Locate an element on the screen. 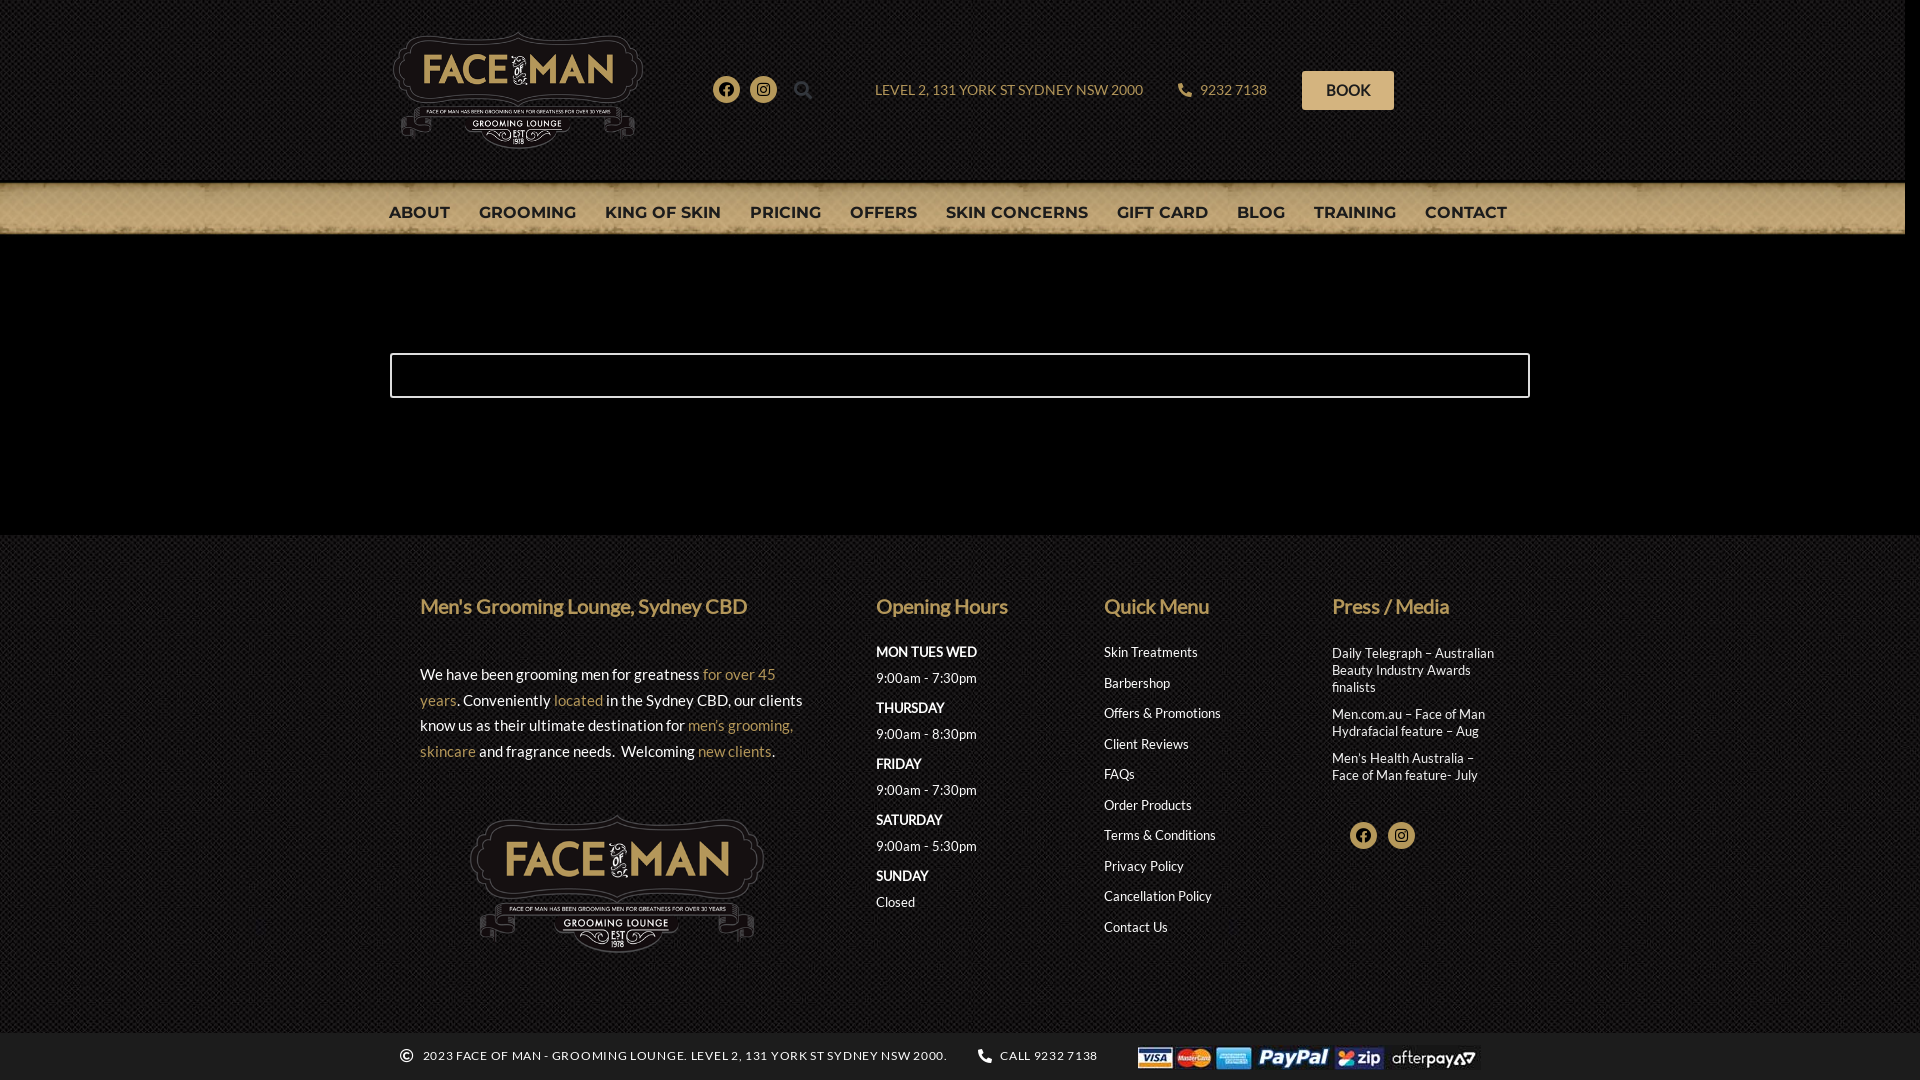  located is located at coordinates (578, 700).